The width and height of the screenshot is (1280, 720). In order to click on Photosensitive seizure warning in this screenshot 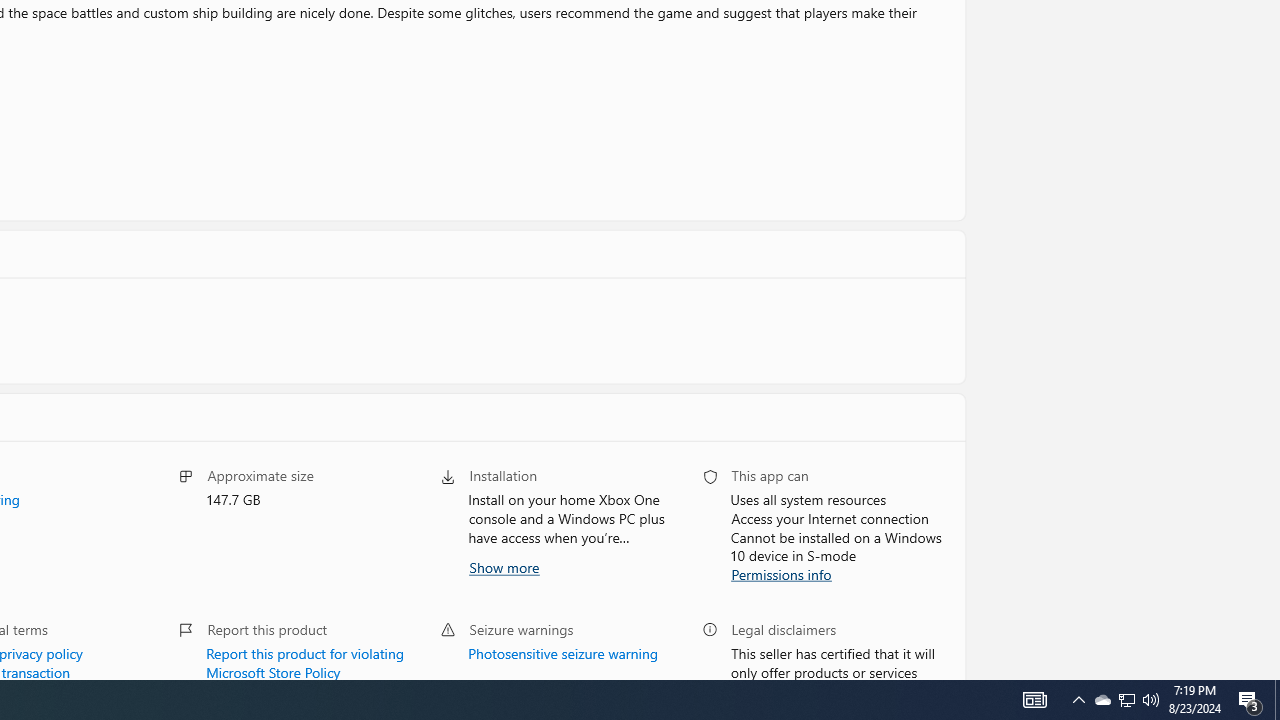, I will do `click(562, 651)`.